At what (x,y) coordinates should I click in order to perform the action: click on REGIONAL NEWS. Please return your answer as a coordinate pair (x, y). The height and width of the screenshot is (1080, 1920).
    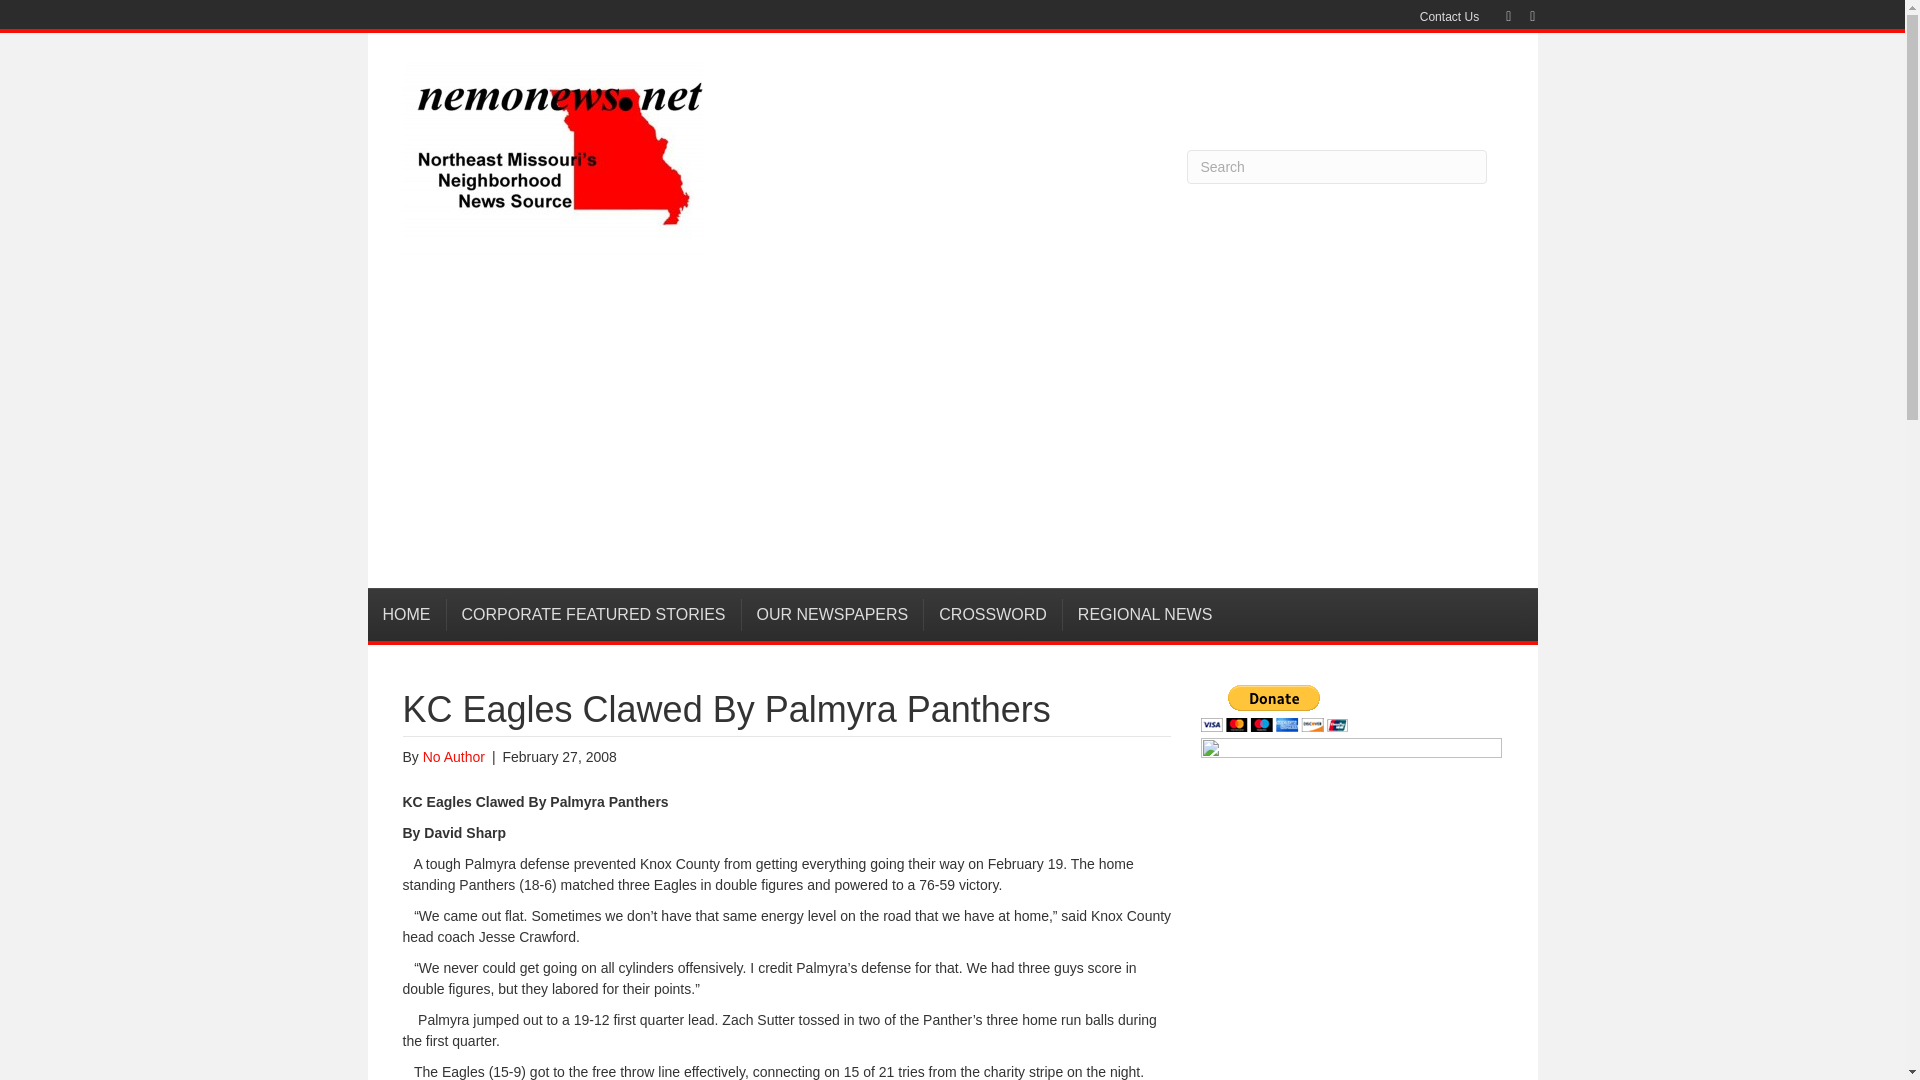
    Looking at the image, I should click on (1146, 614).